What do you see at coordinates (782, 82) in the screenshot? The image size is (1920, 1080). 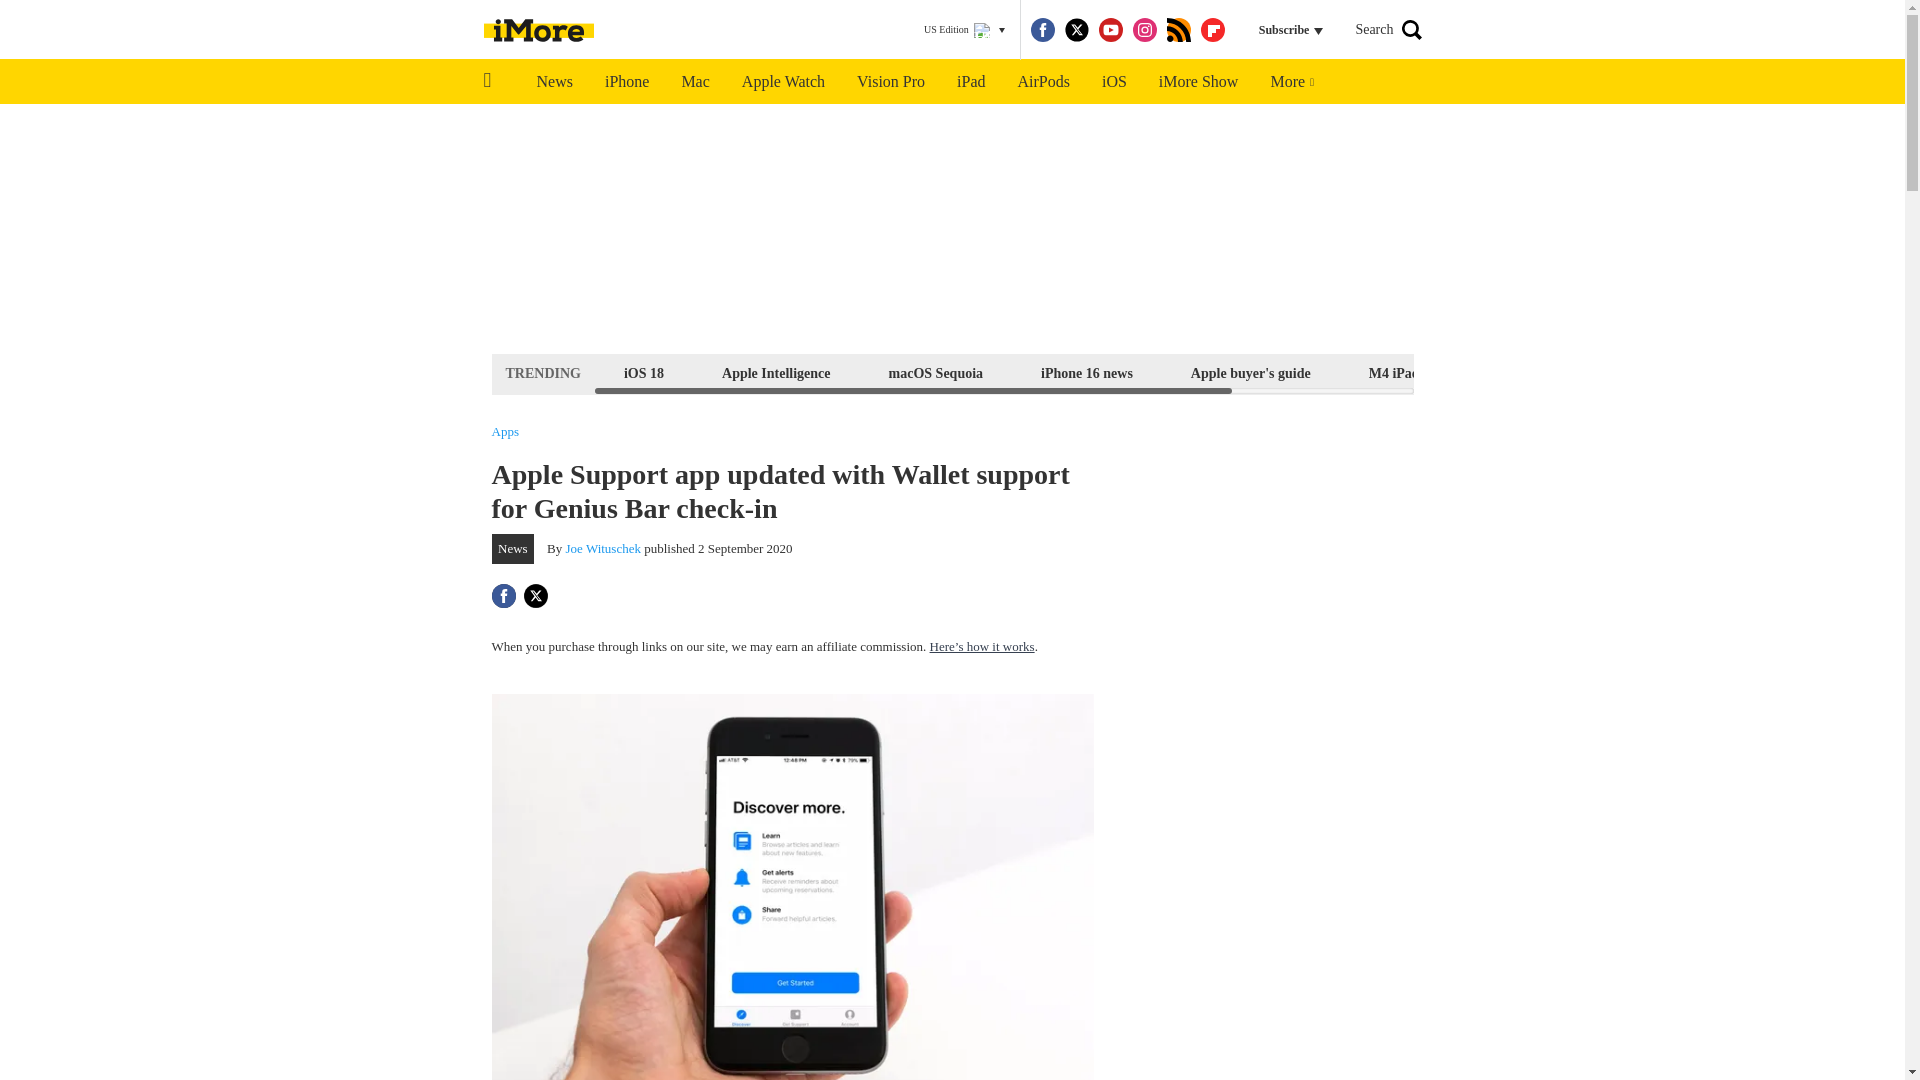 I see `Apple Watch` at bounding box center [782, 82].